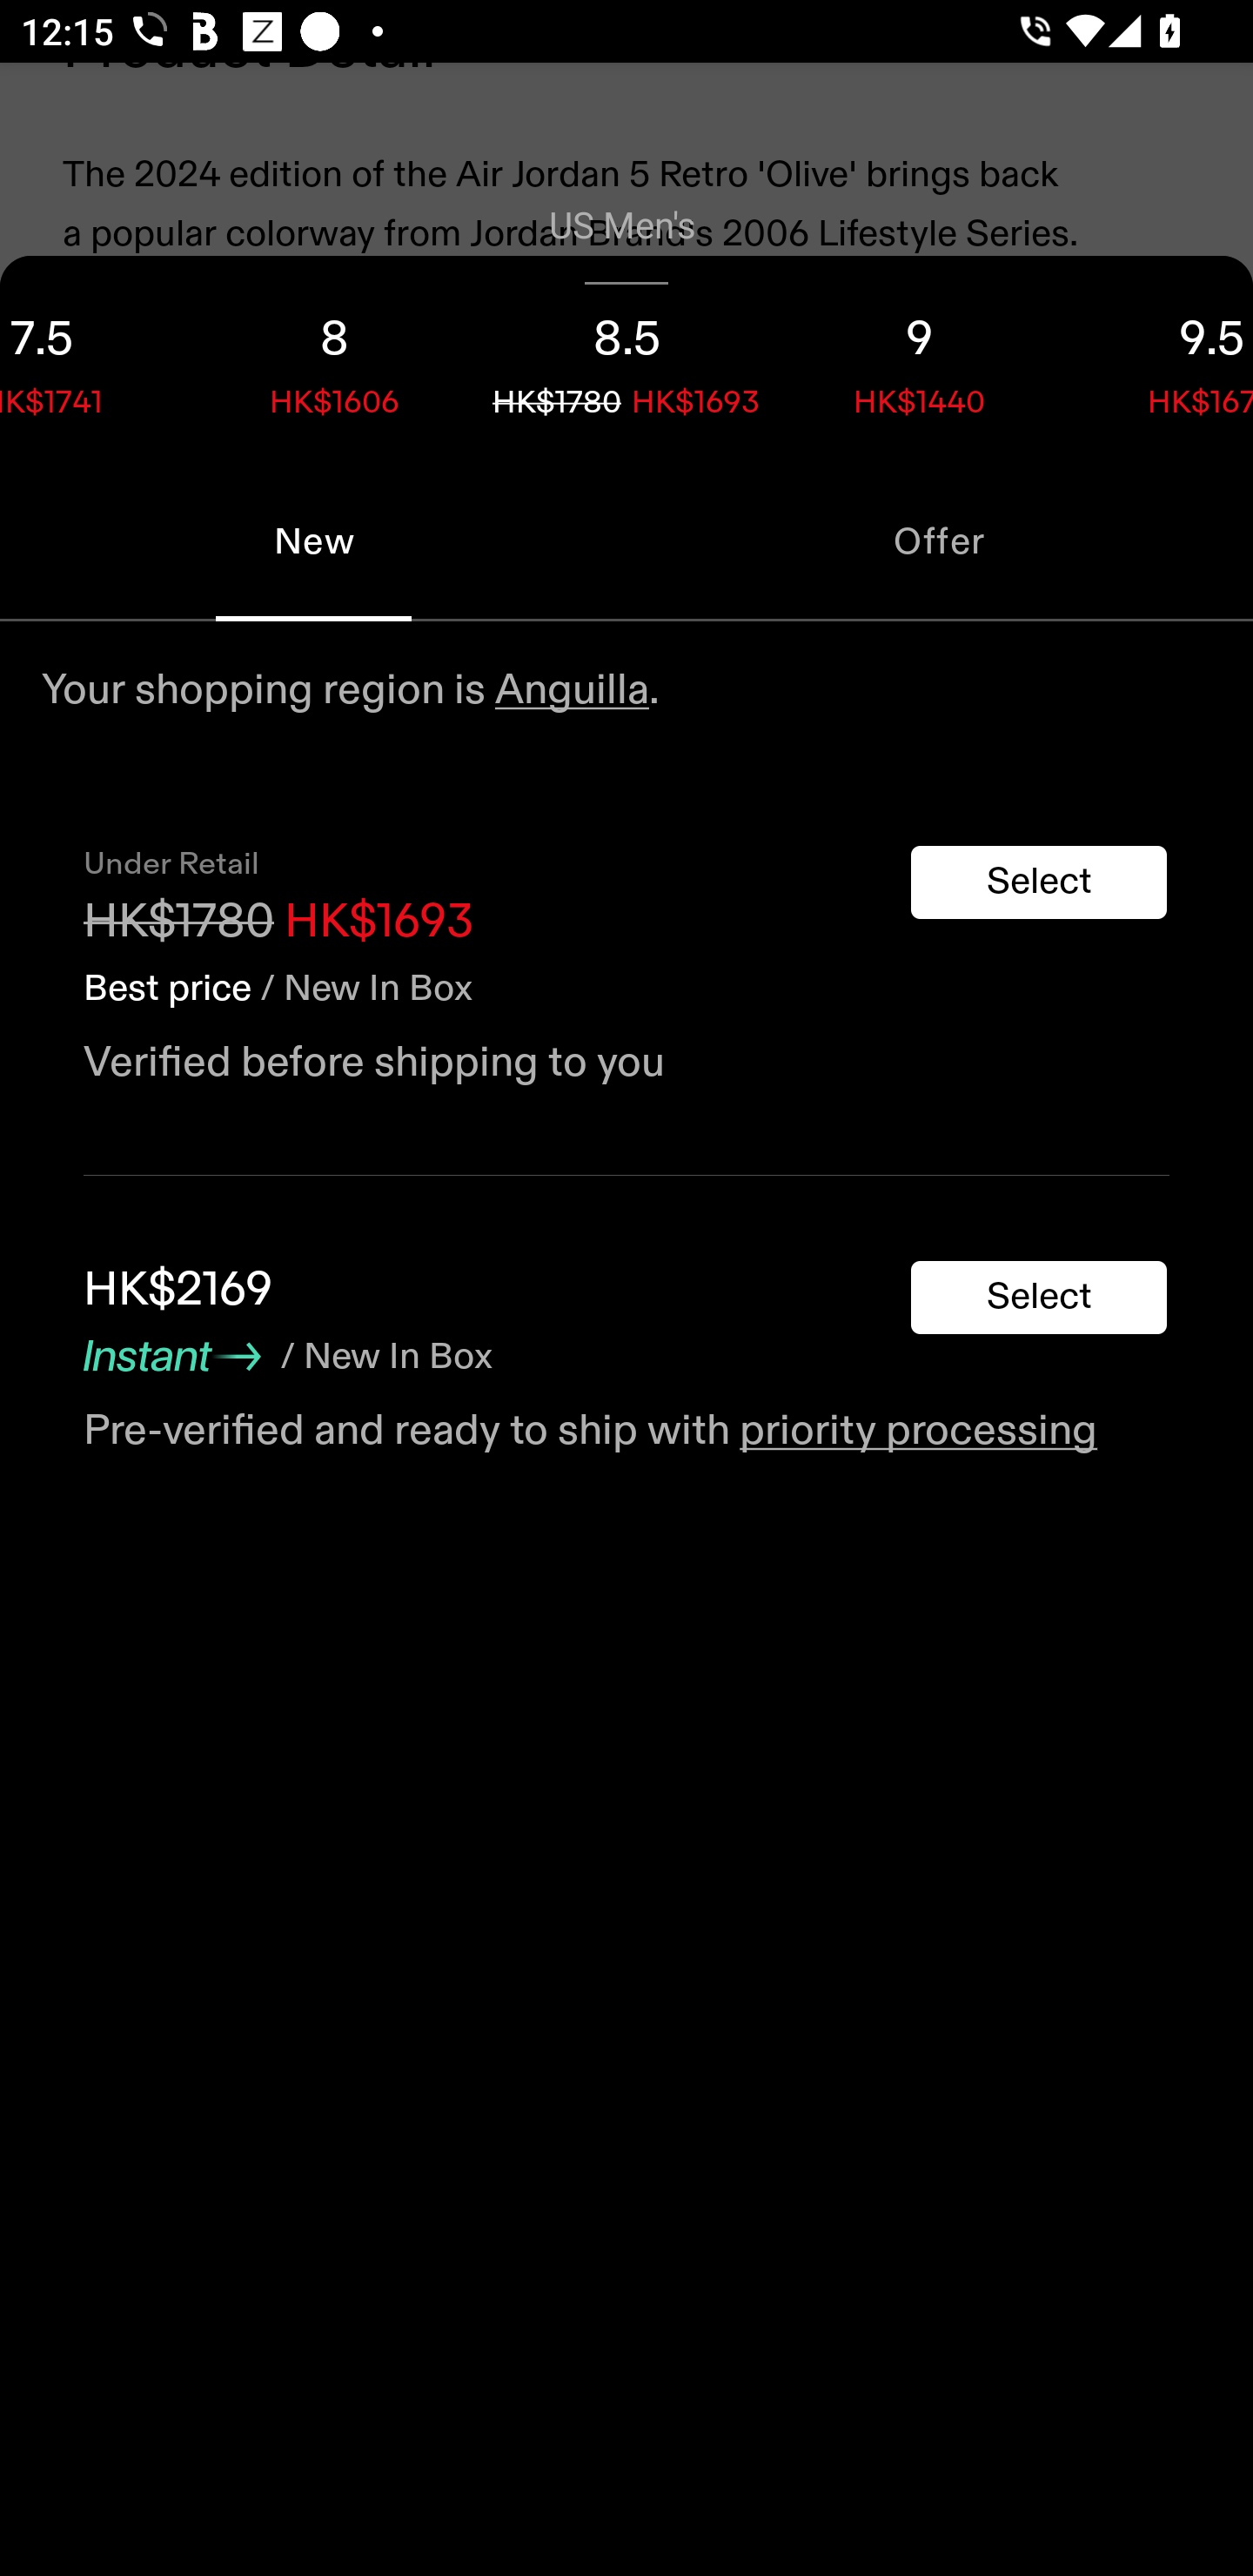  I want to click on 9.5 HK$1670, so click(1159, 359).